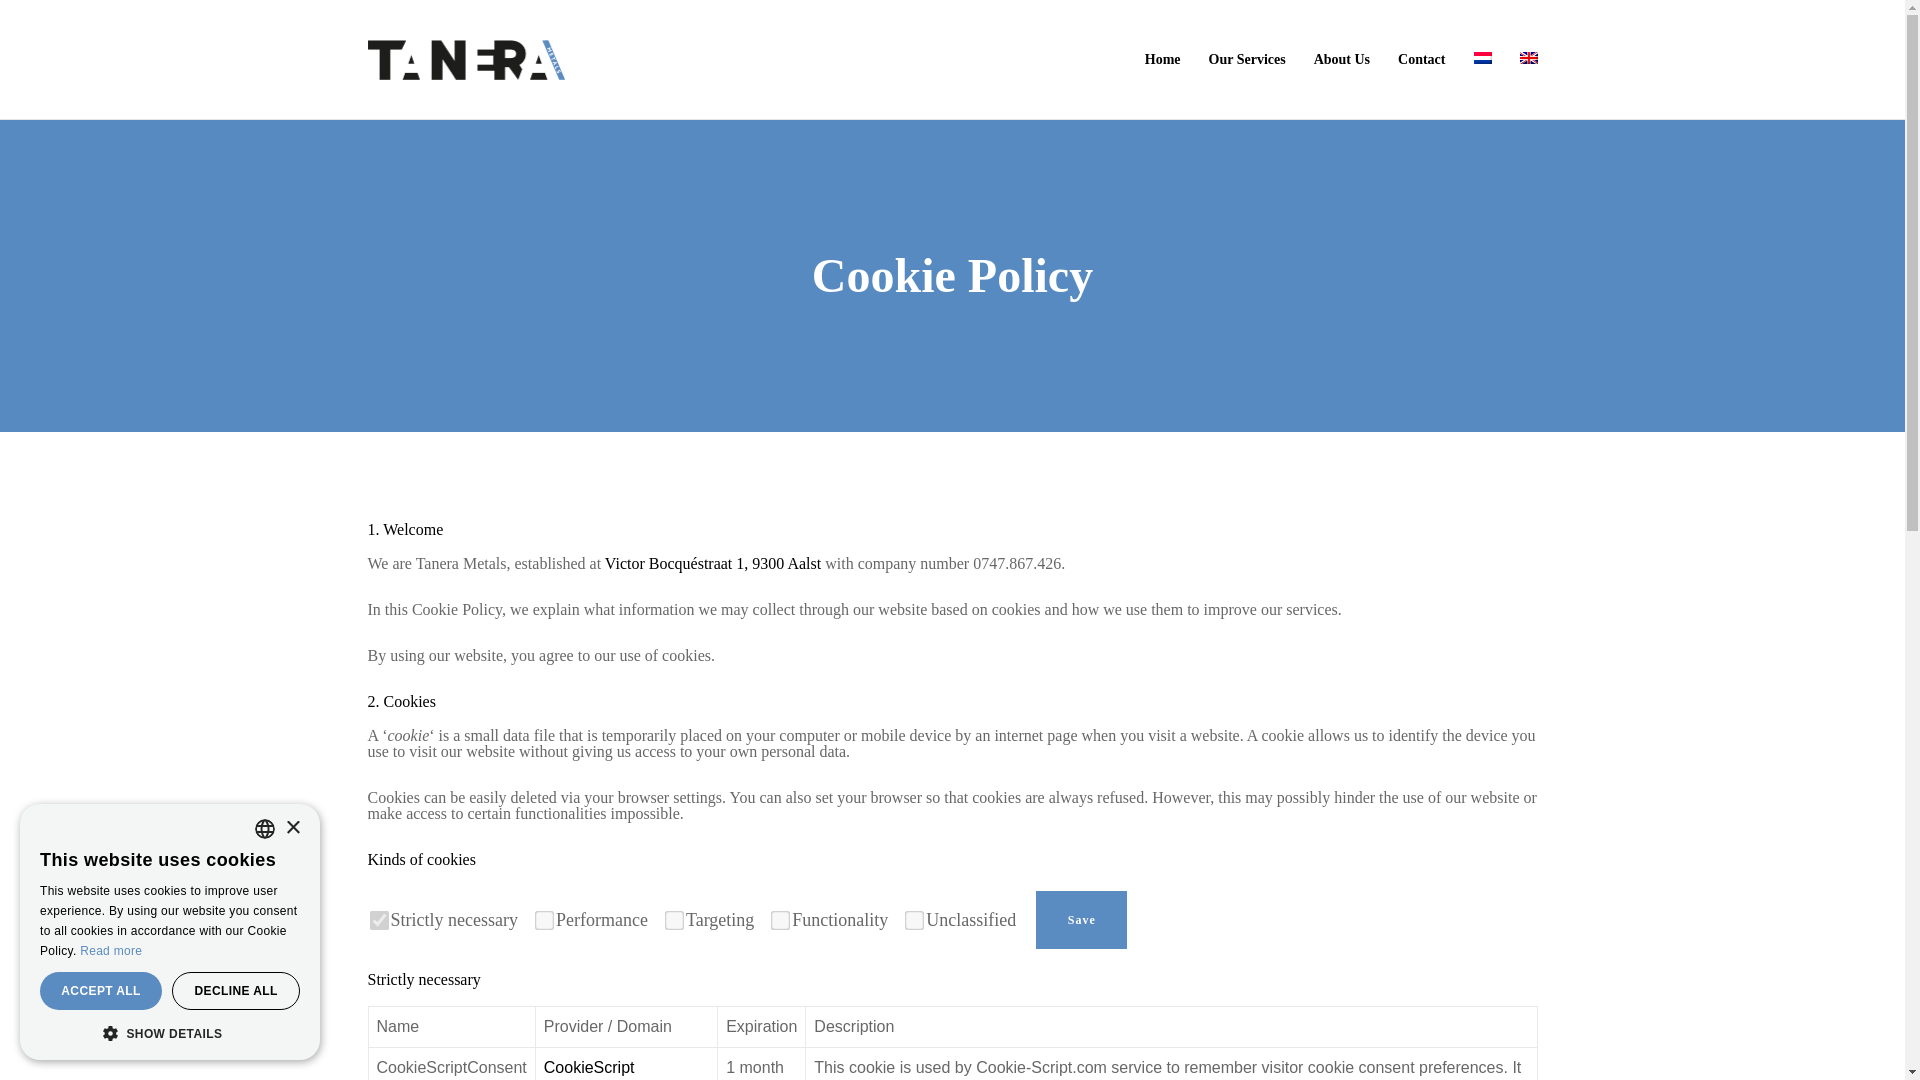  Describe the element at coordinates (670, 916) in the screenshot. I see `targeting` at that location.